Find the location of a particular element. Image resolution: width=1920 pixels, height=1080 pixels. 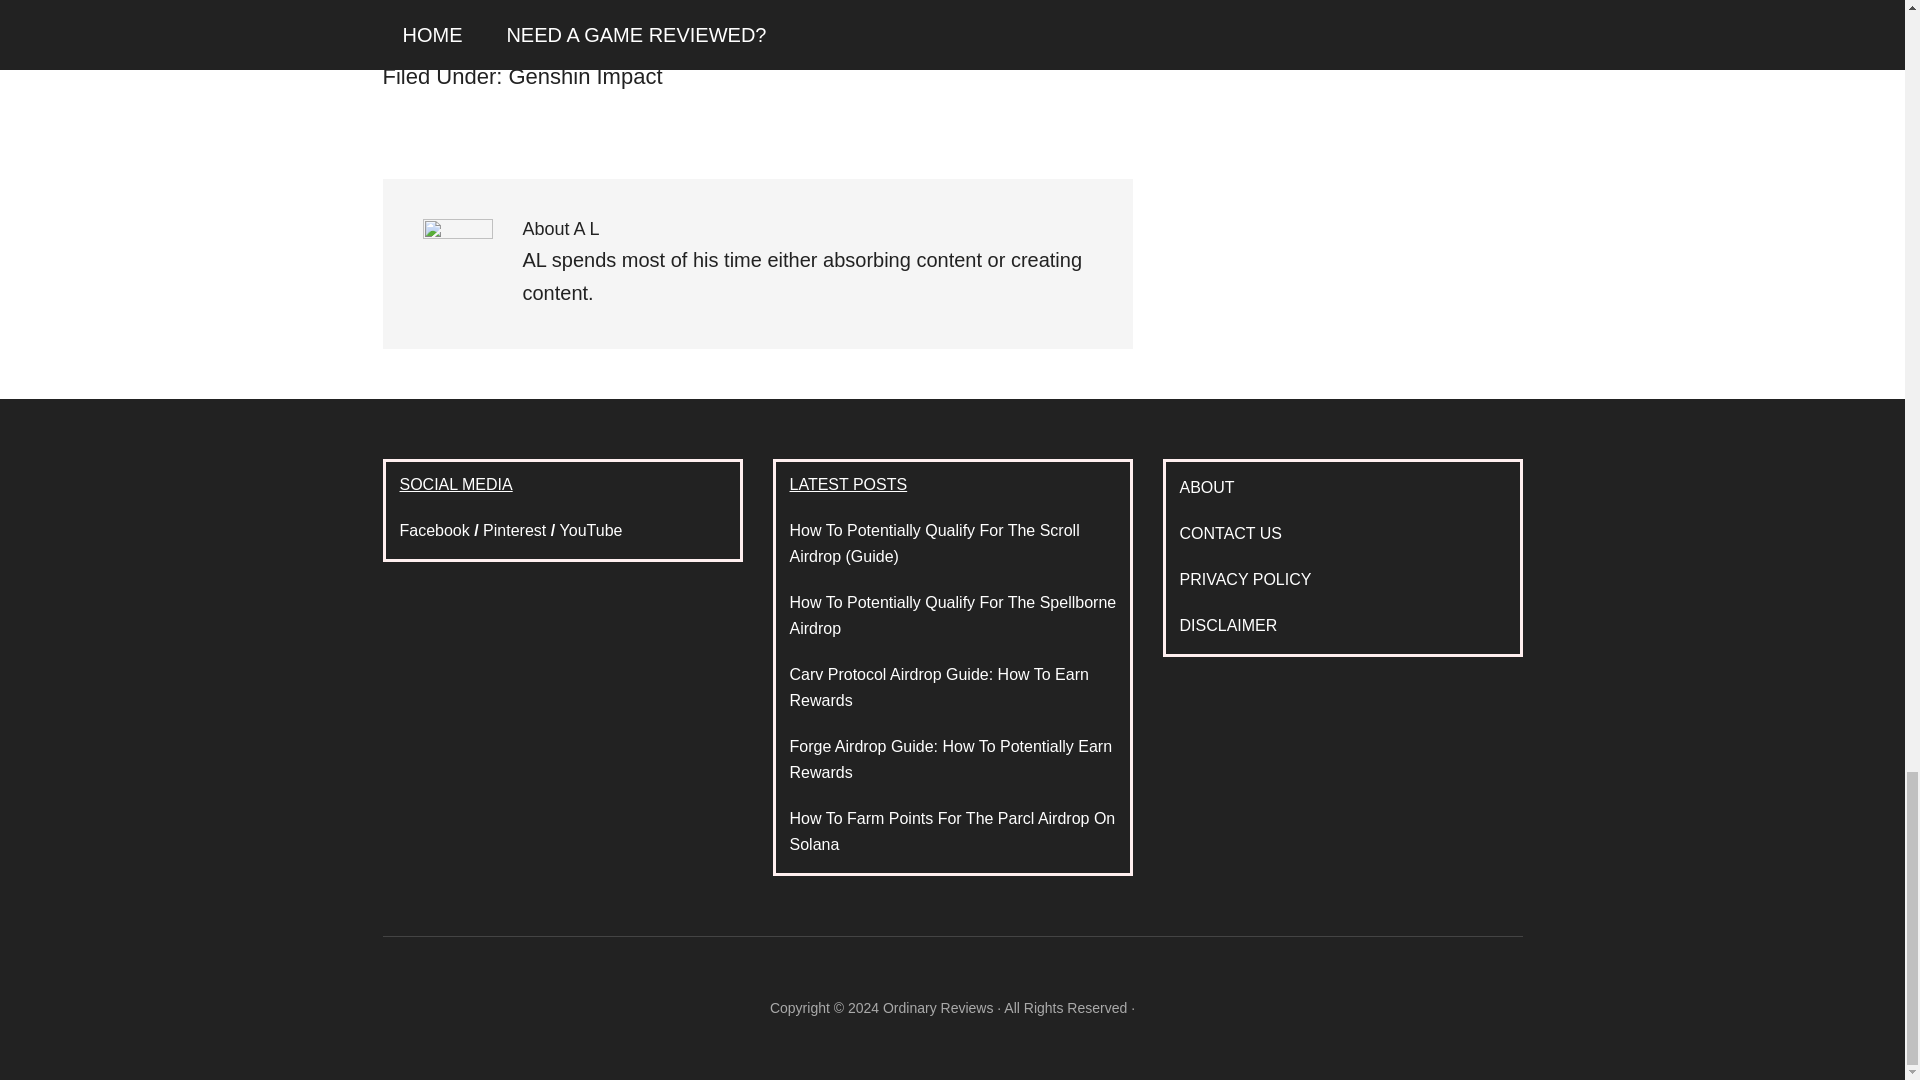

YouTube is located at coordinates (591, 530).